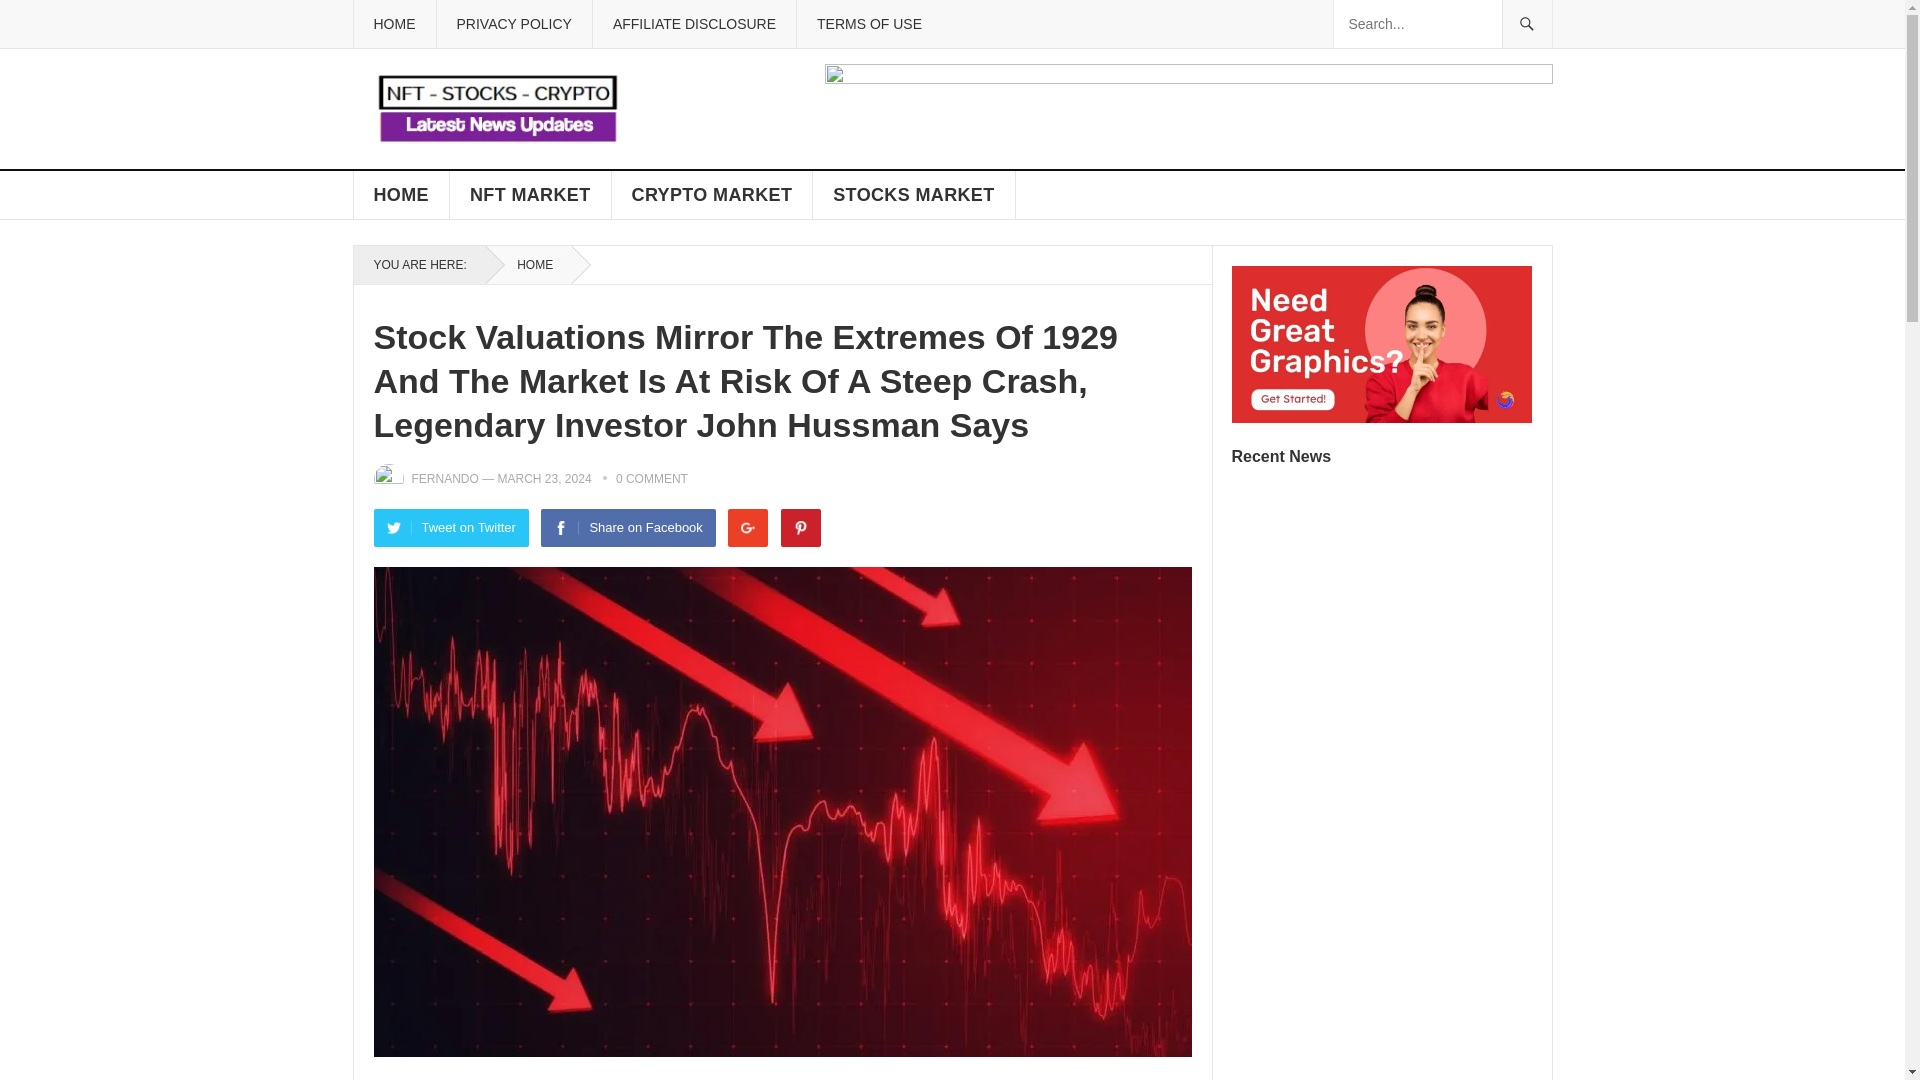 The height and width of the screenshot is (1080, 1920). Describe the element at coordinates (445, 478) in the screenshot. I see `Posts by Fernando` at that location.